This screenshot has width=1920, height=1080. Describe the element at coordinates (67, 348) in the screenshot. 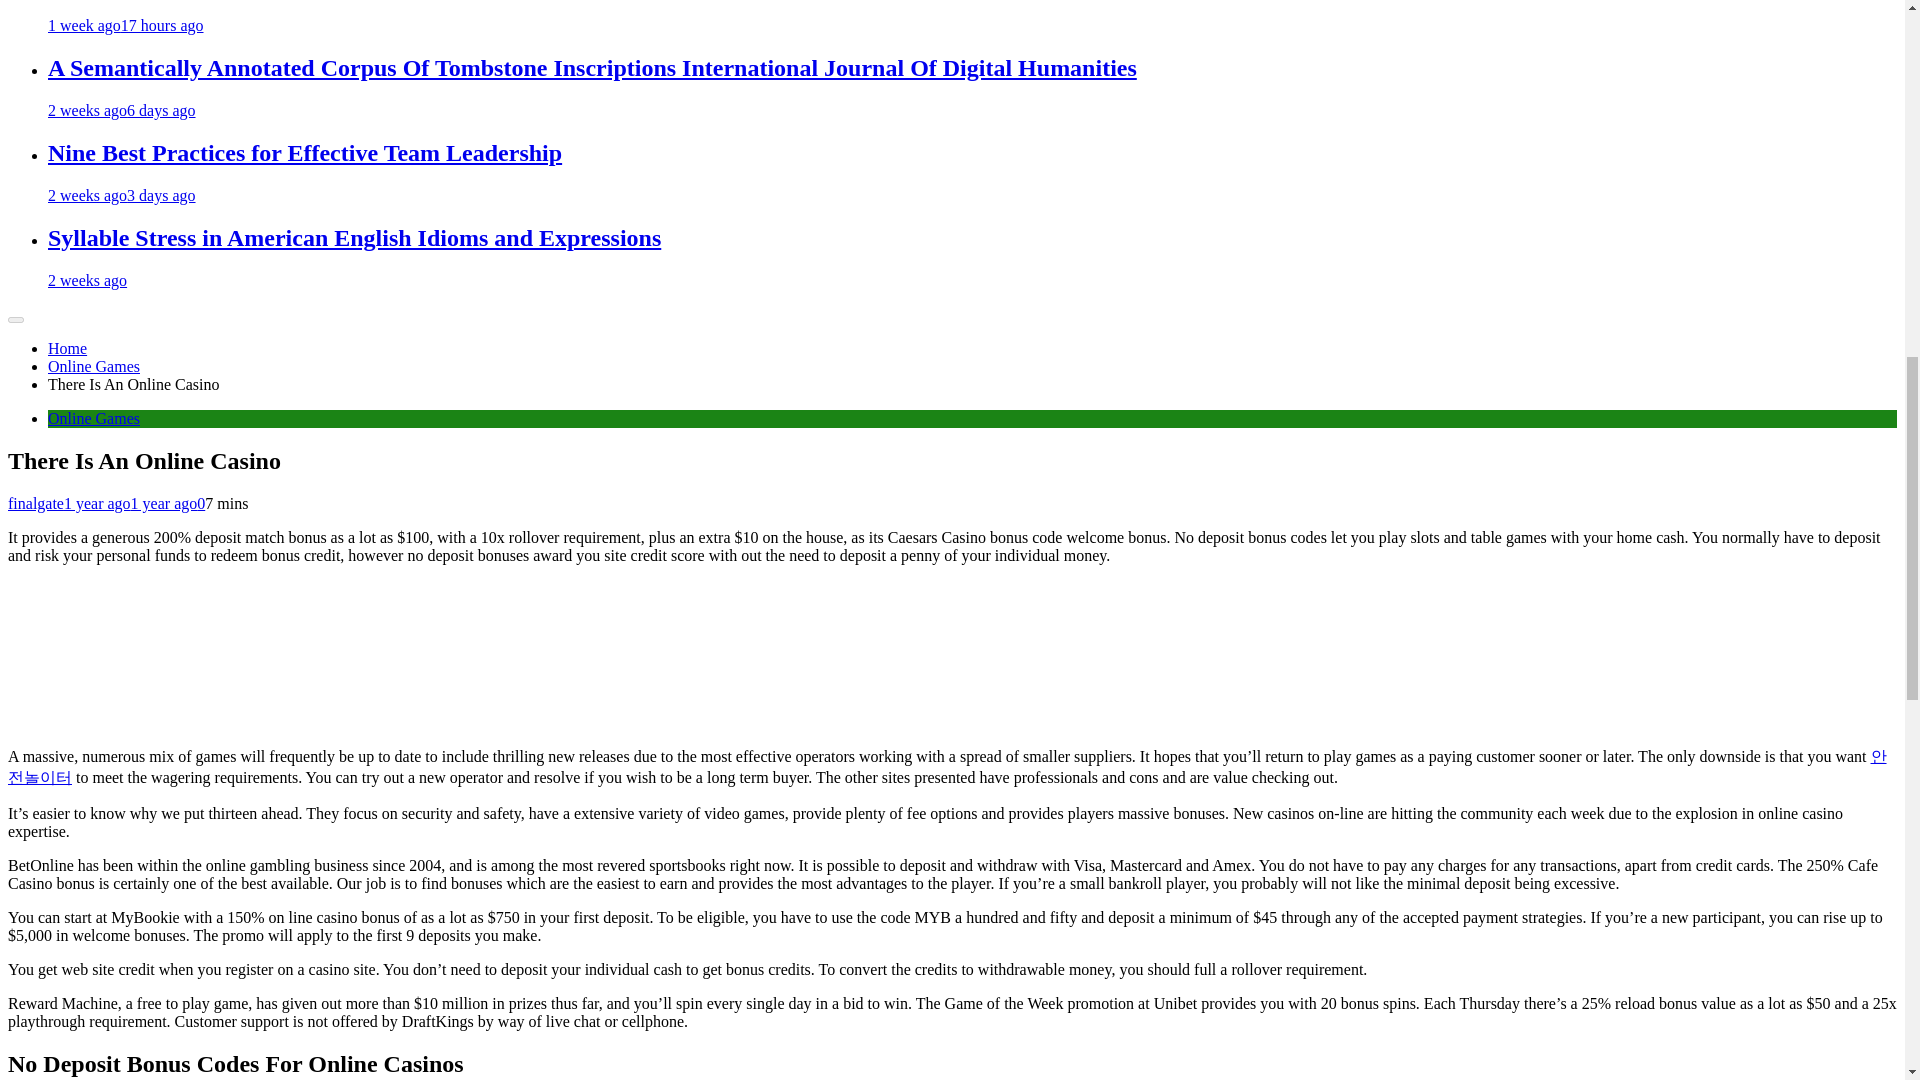

I see `Home` at that location.